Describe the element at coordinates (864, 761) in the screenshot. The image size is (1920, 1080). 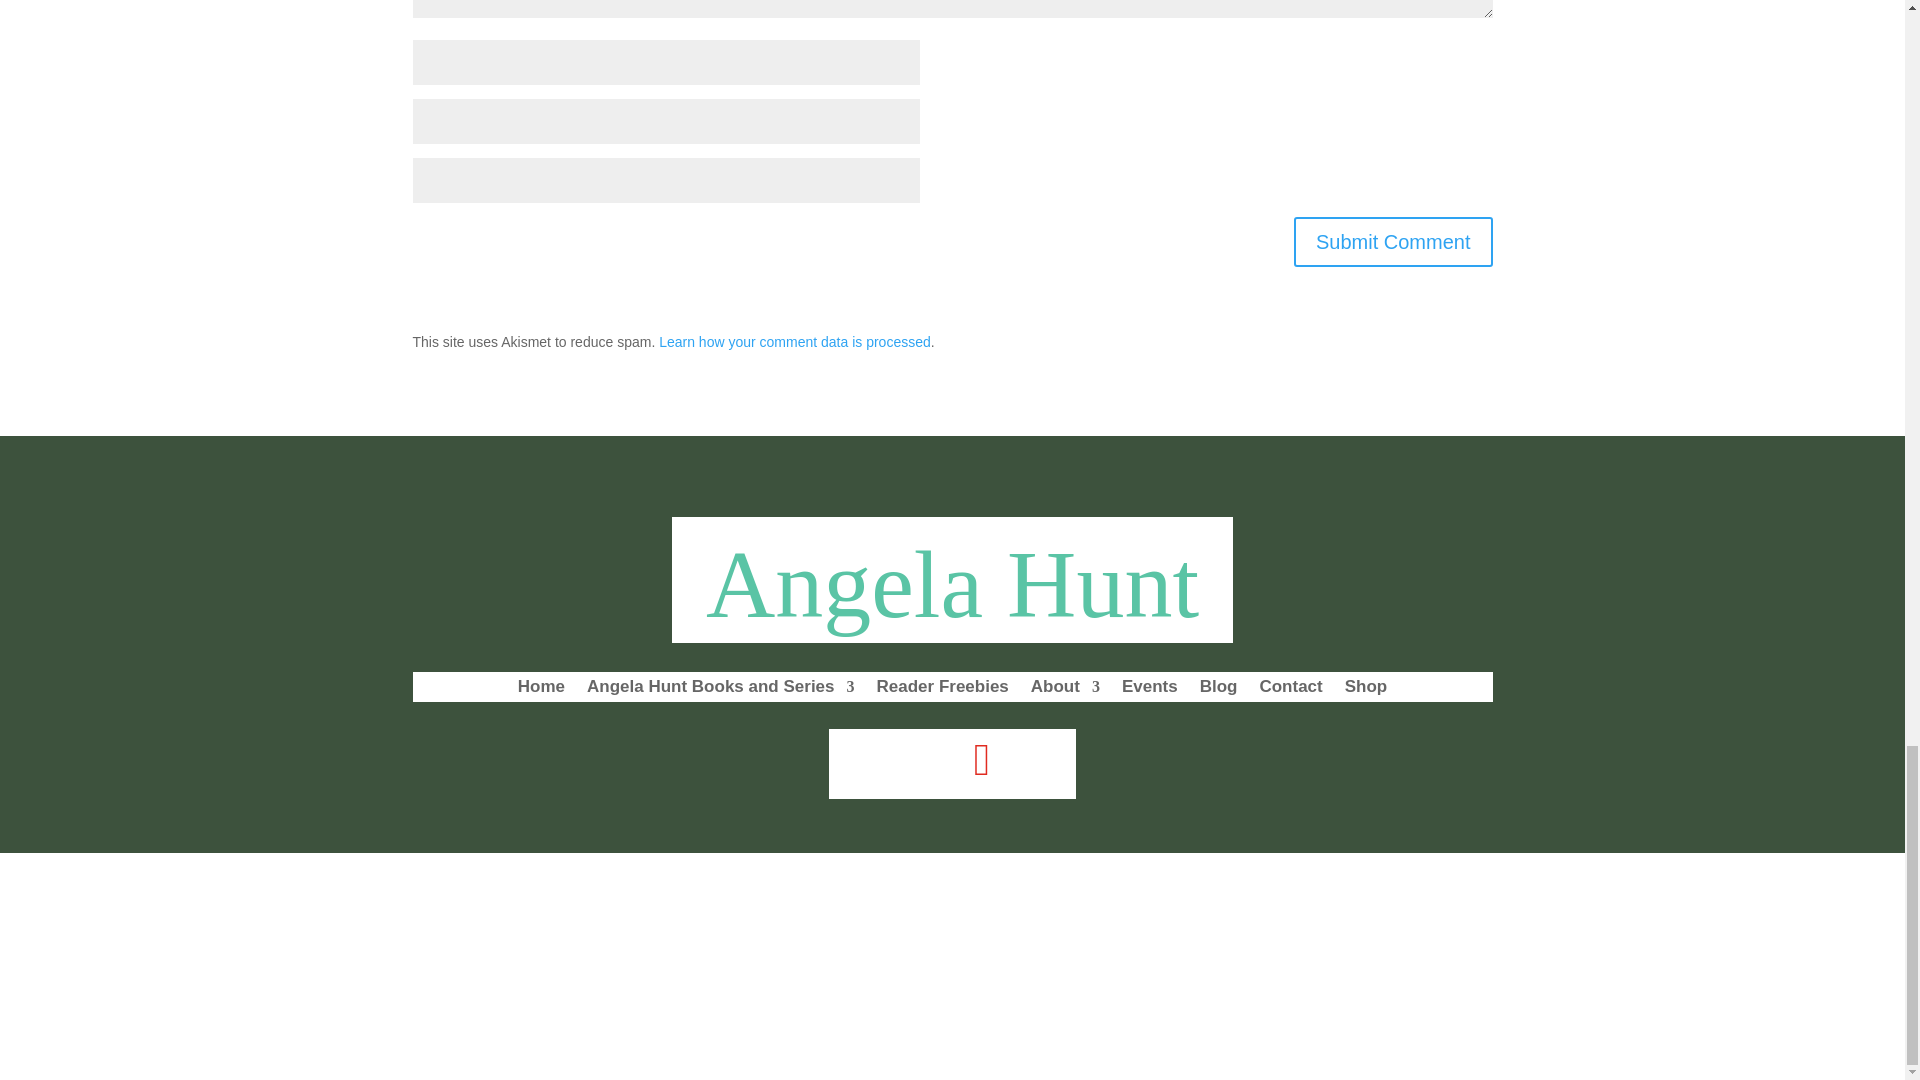
I see `BB 48x48` at that location.